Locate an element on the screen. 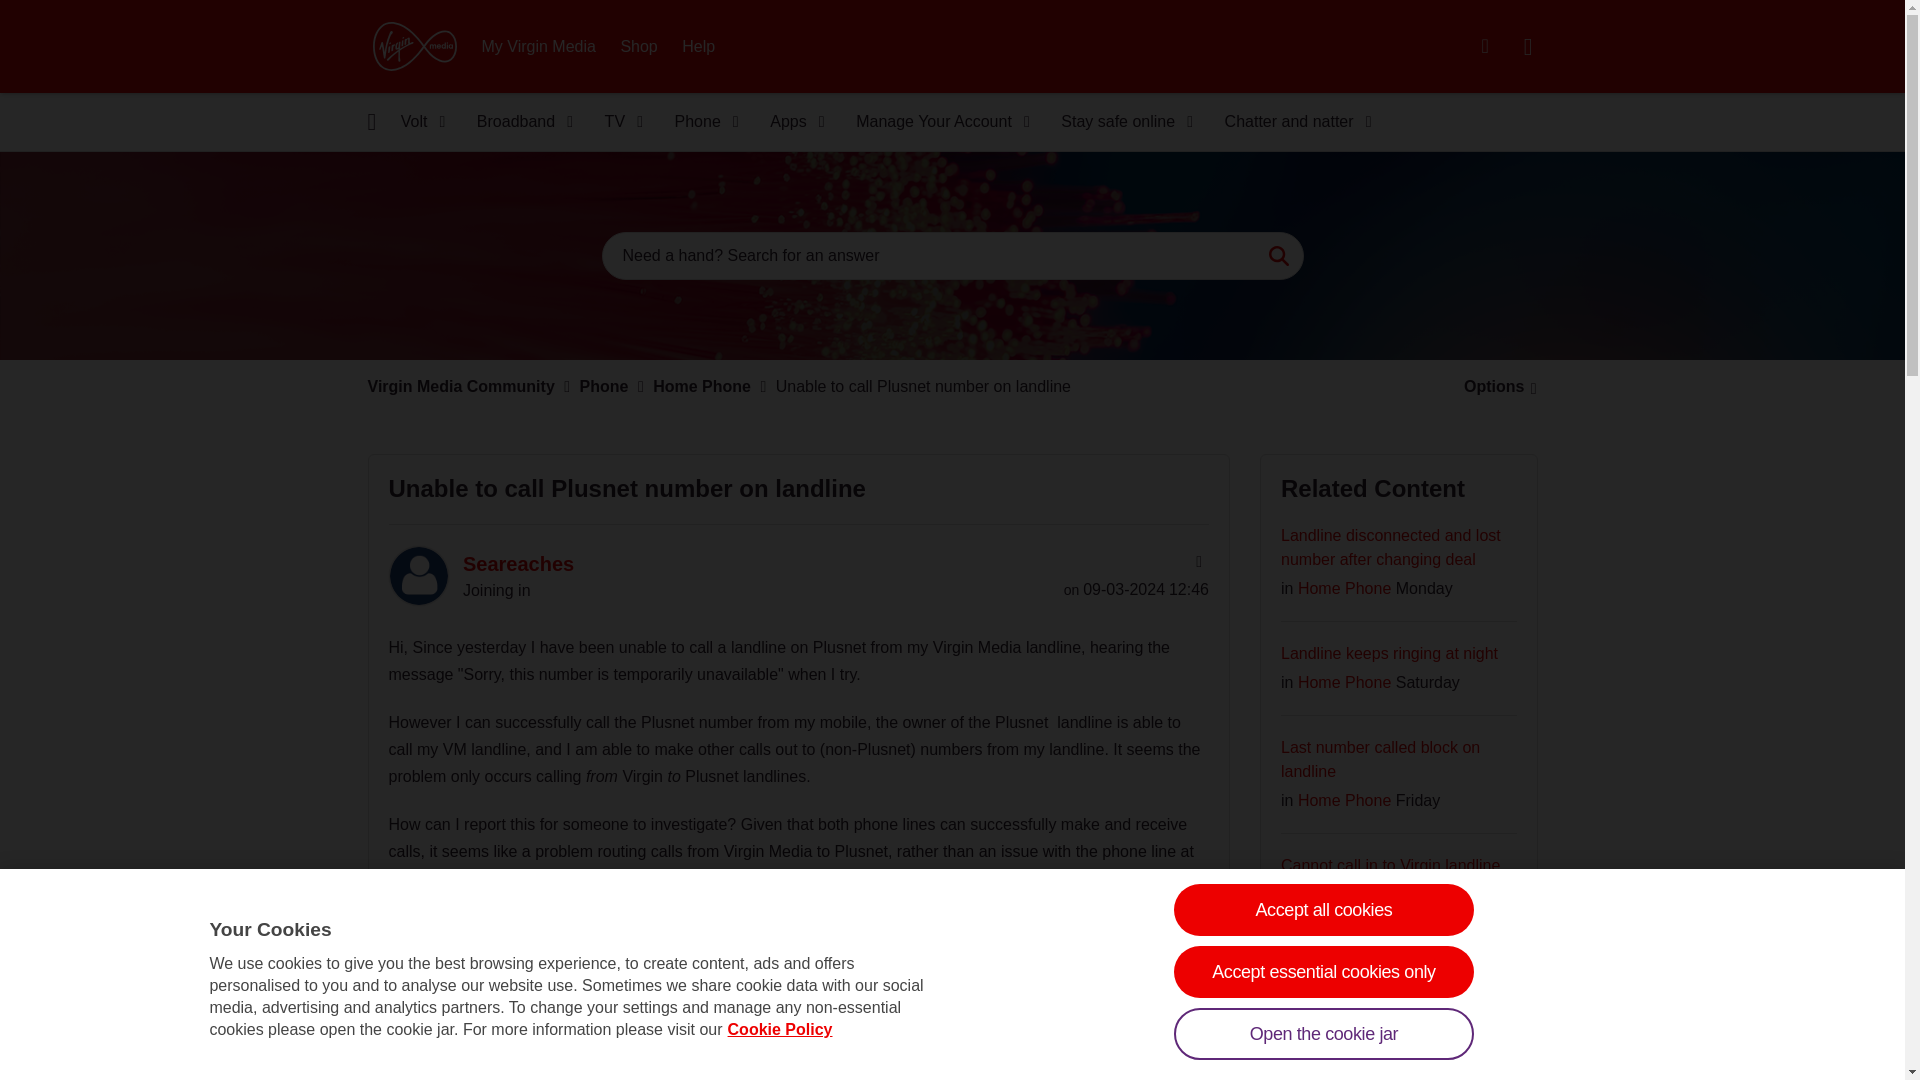 The height and width of the screenshot is (1080, 1920). Search is located at coordinates (952, 256).